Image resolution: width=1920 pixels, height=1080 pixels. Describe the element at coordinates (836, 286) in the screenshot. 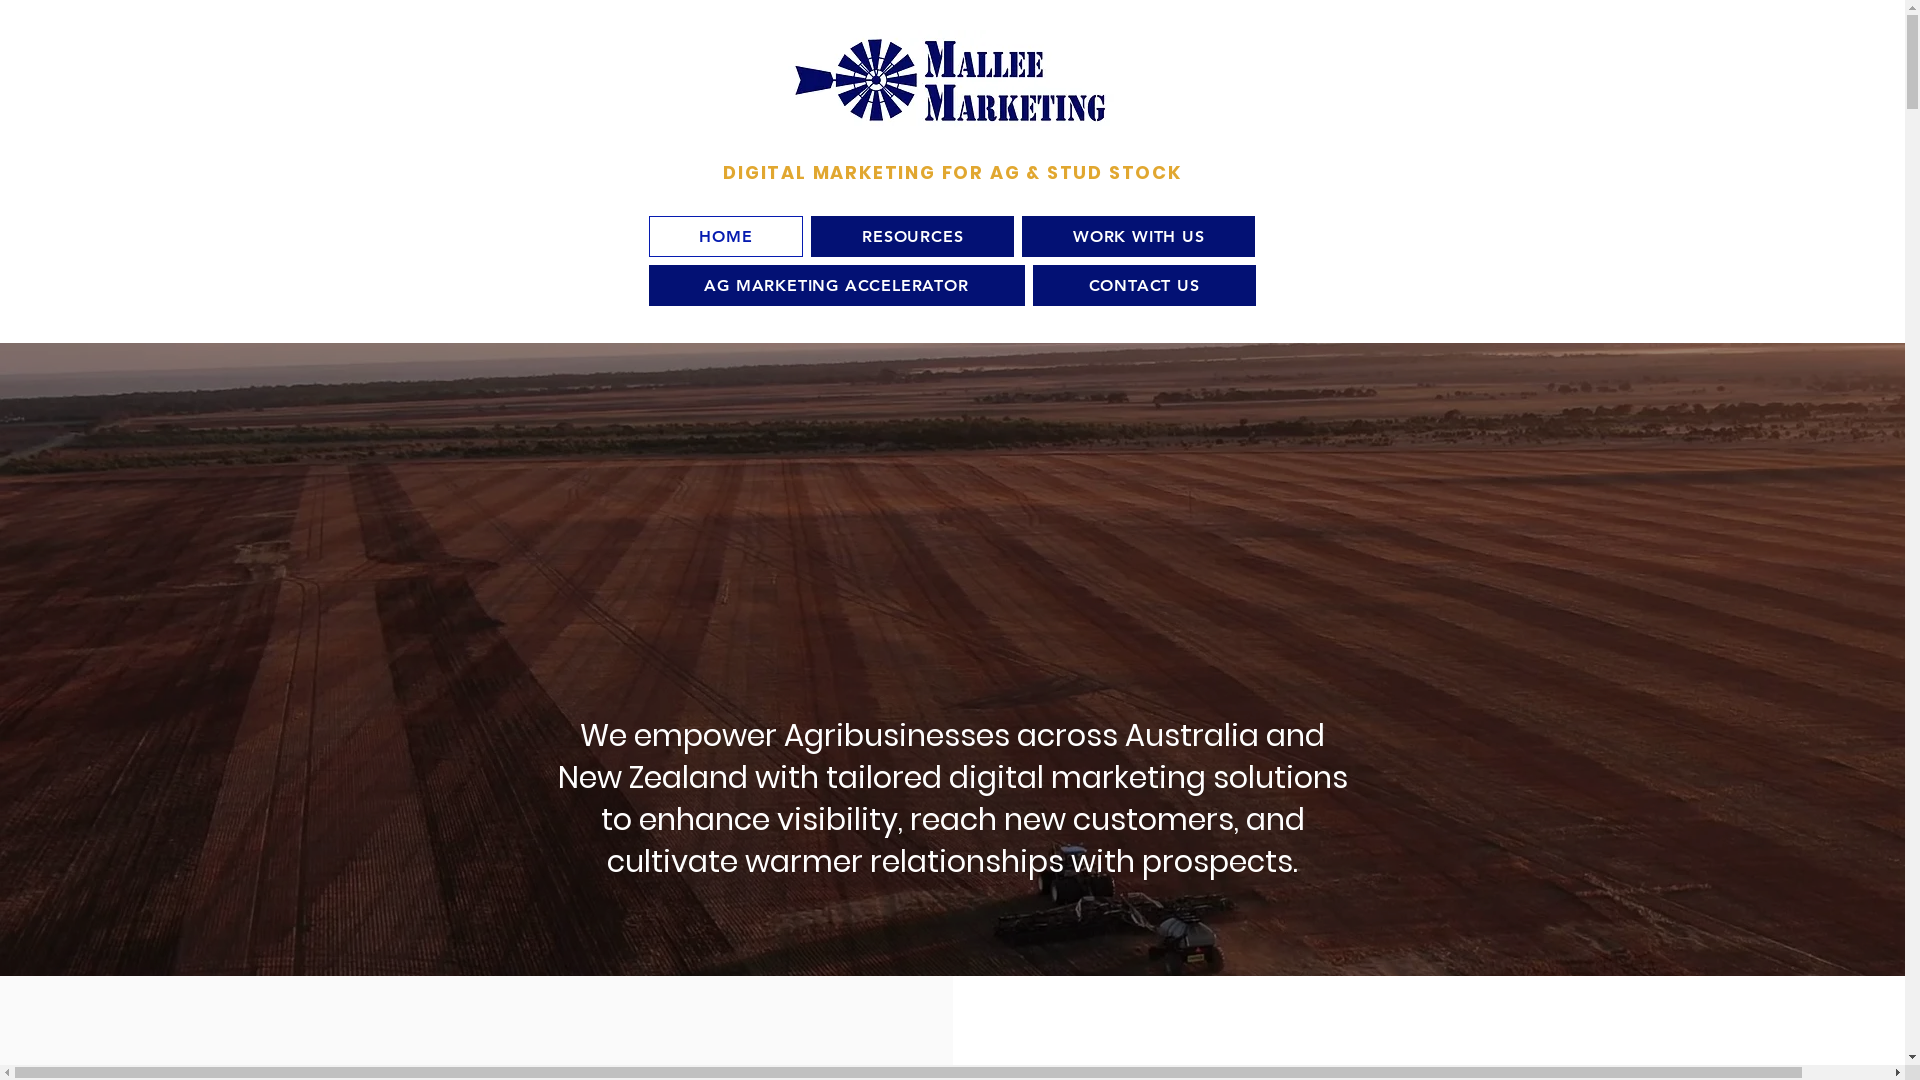

I see `AG MARKETING ACCELERATOR` at that location.